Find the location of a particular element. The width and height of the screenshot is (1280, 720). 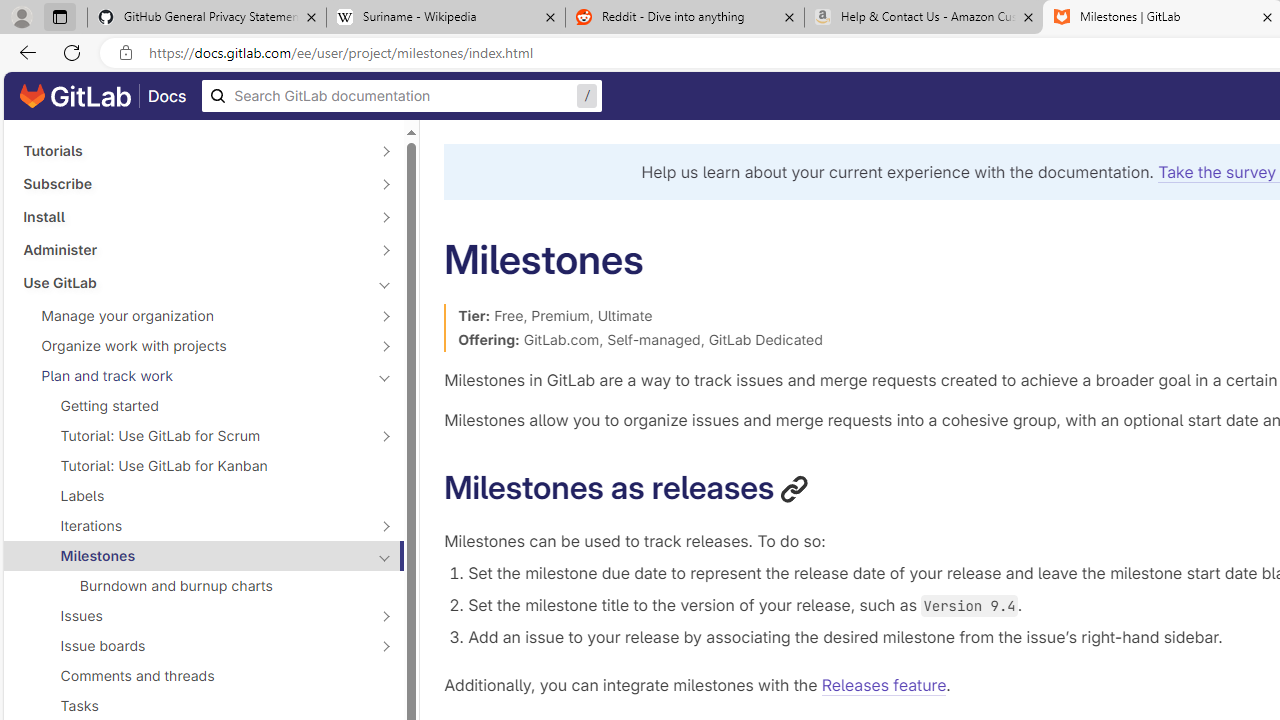

Labels is located at coordinates (204, 496).